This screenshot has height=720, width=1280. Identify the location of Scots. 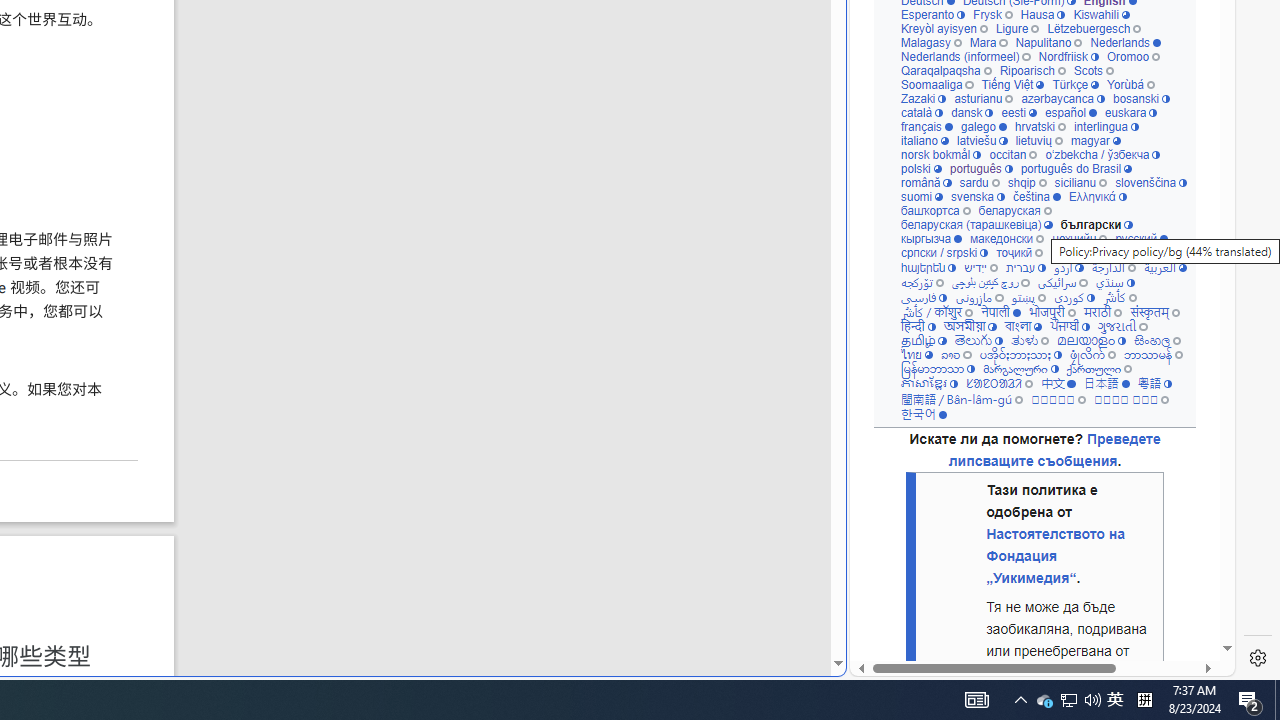
(1093, 70).